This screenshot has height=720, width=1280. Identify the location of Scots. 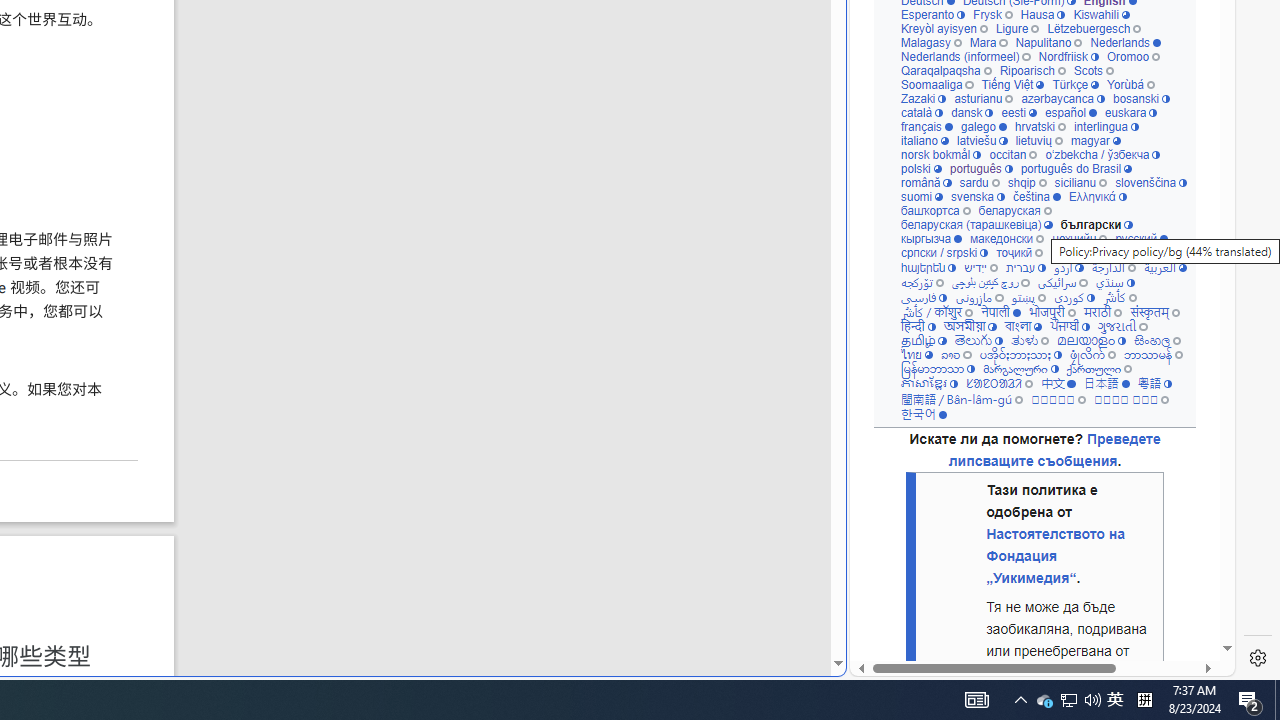
(1093, 70).